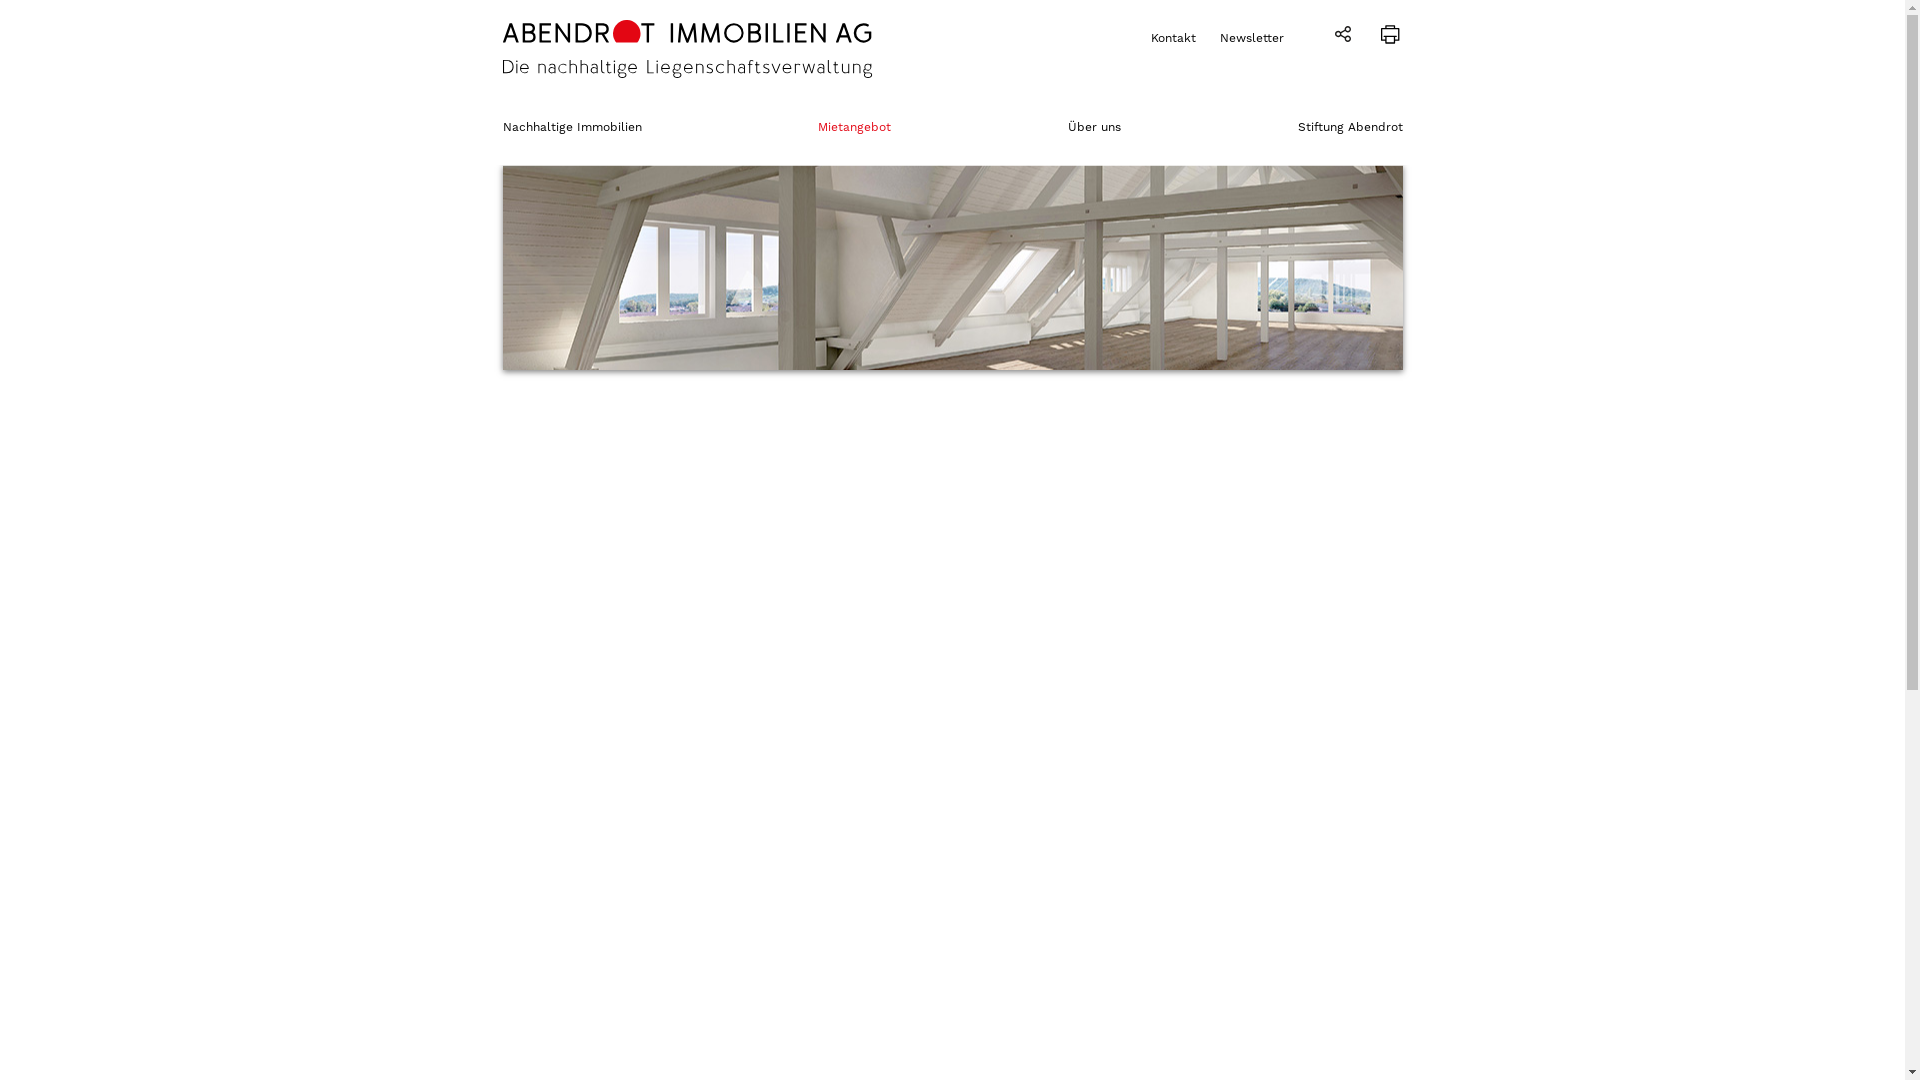 The height and width of the screenshot is (1080, 1920). I want to click on Stiftung Abendrot, so click(1350, 127).